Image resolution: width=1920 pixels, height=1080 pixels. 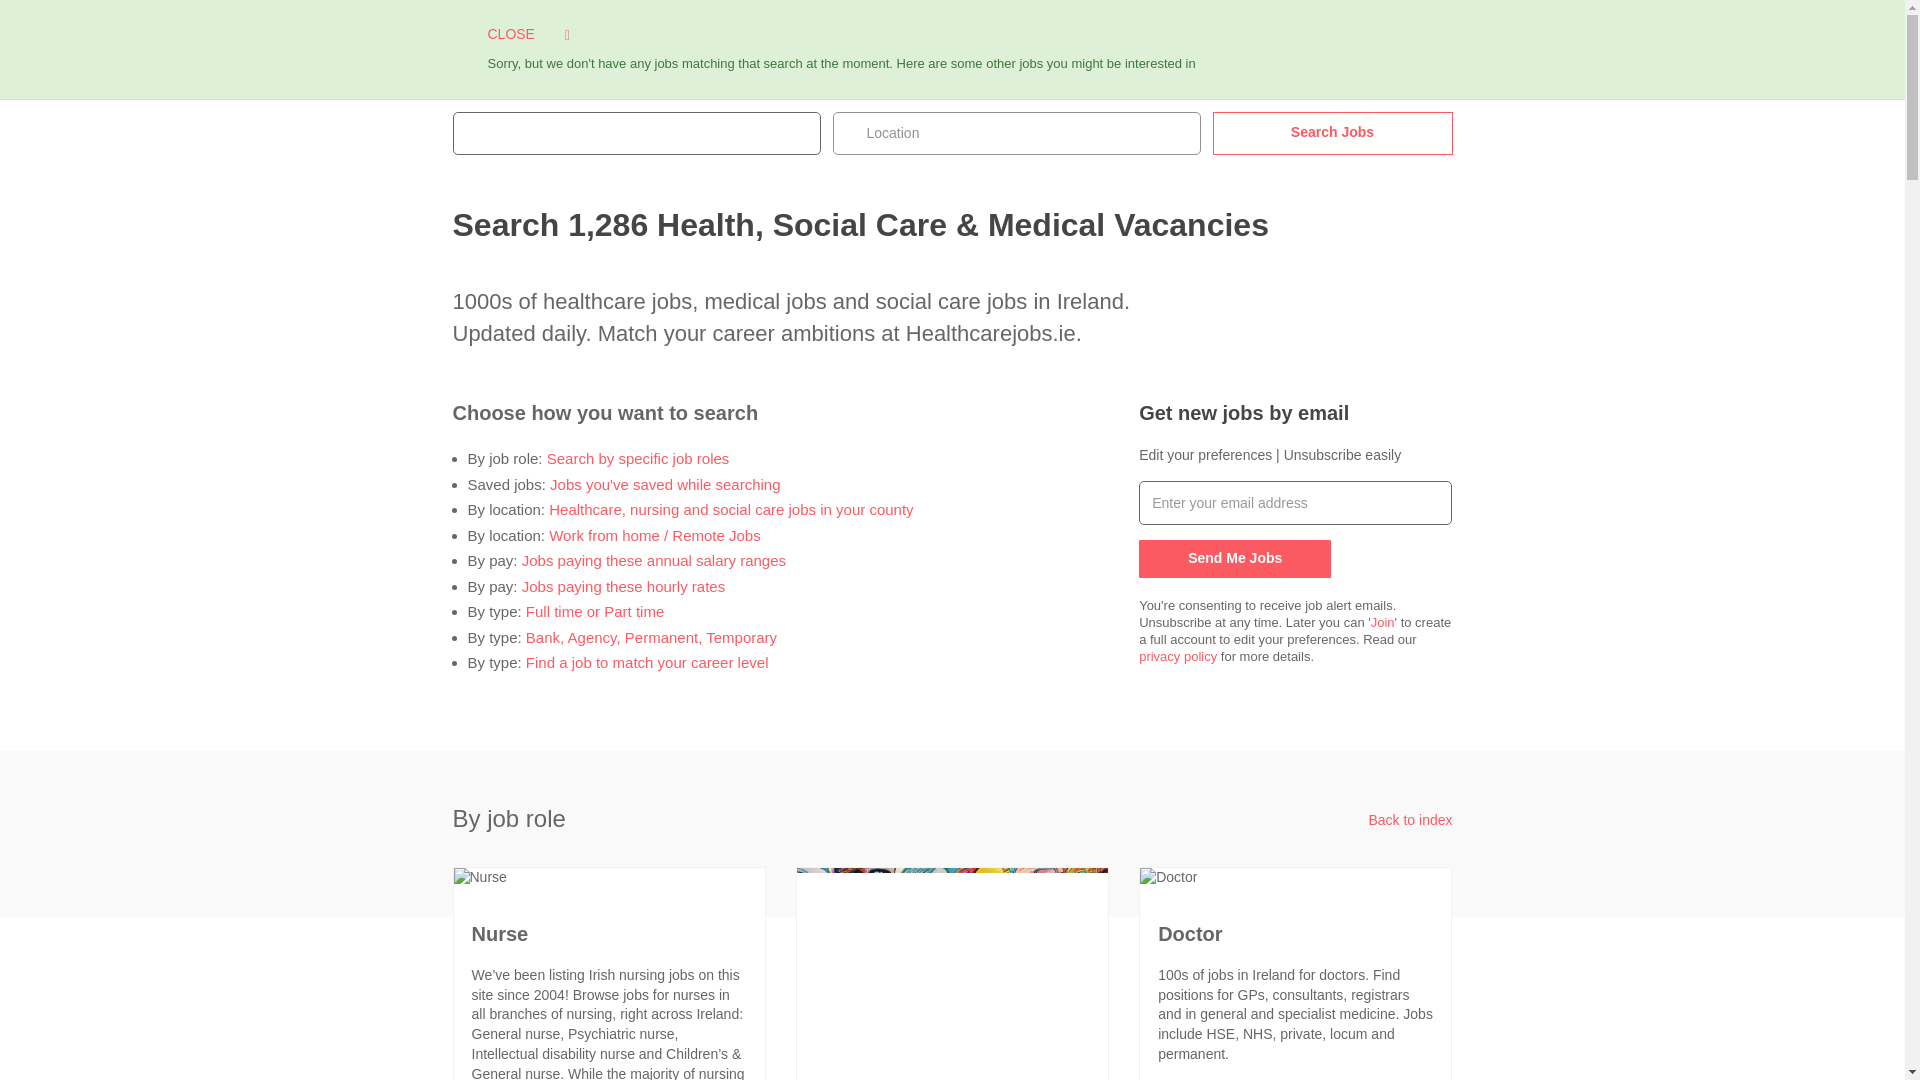 What do you see at coordinates (731, 510) in the screenshot?
I see `Healthcare, nursing and social care jobs in your county` at bounding box center [731, 510].